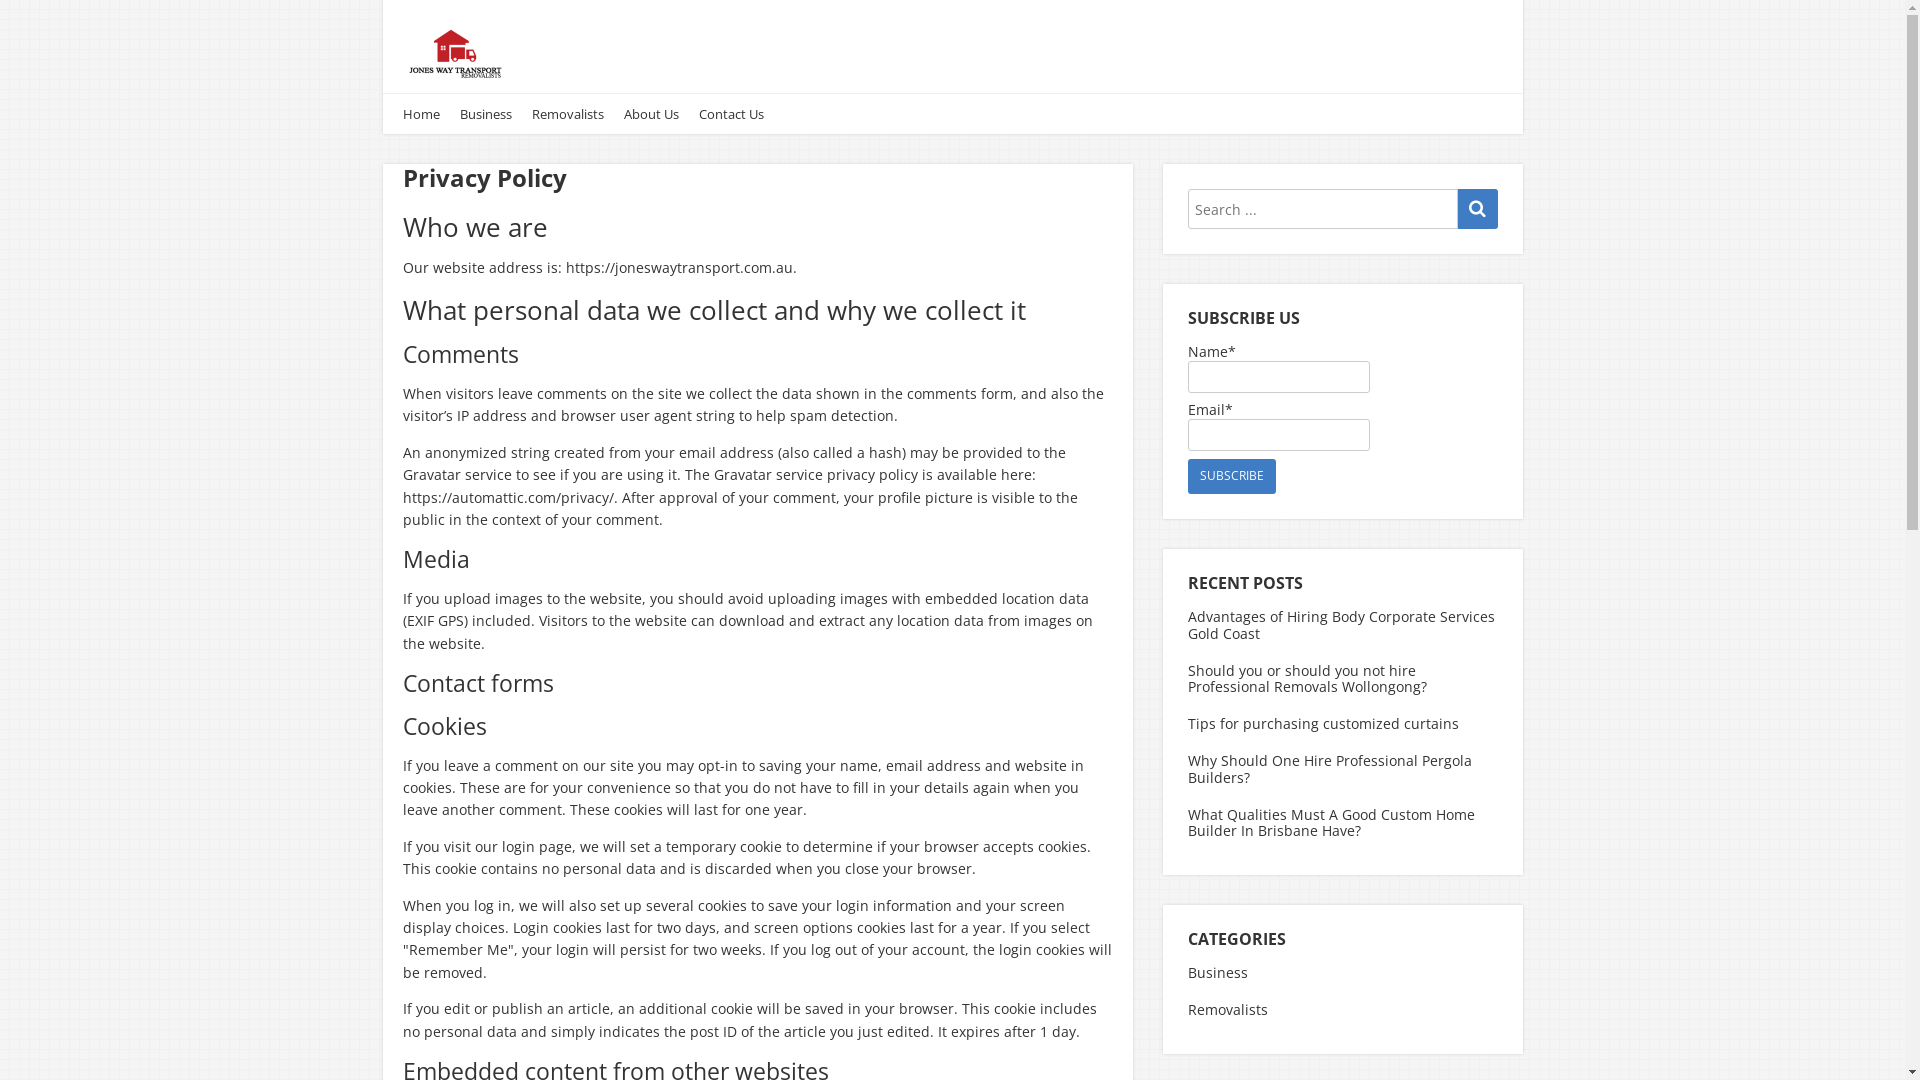  I want to click on Business, so click(486, 114).